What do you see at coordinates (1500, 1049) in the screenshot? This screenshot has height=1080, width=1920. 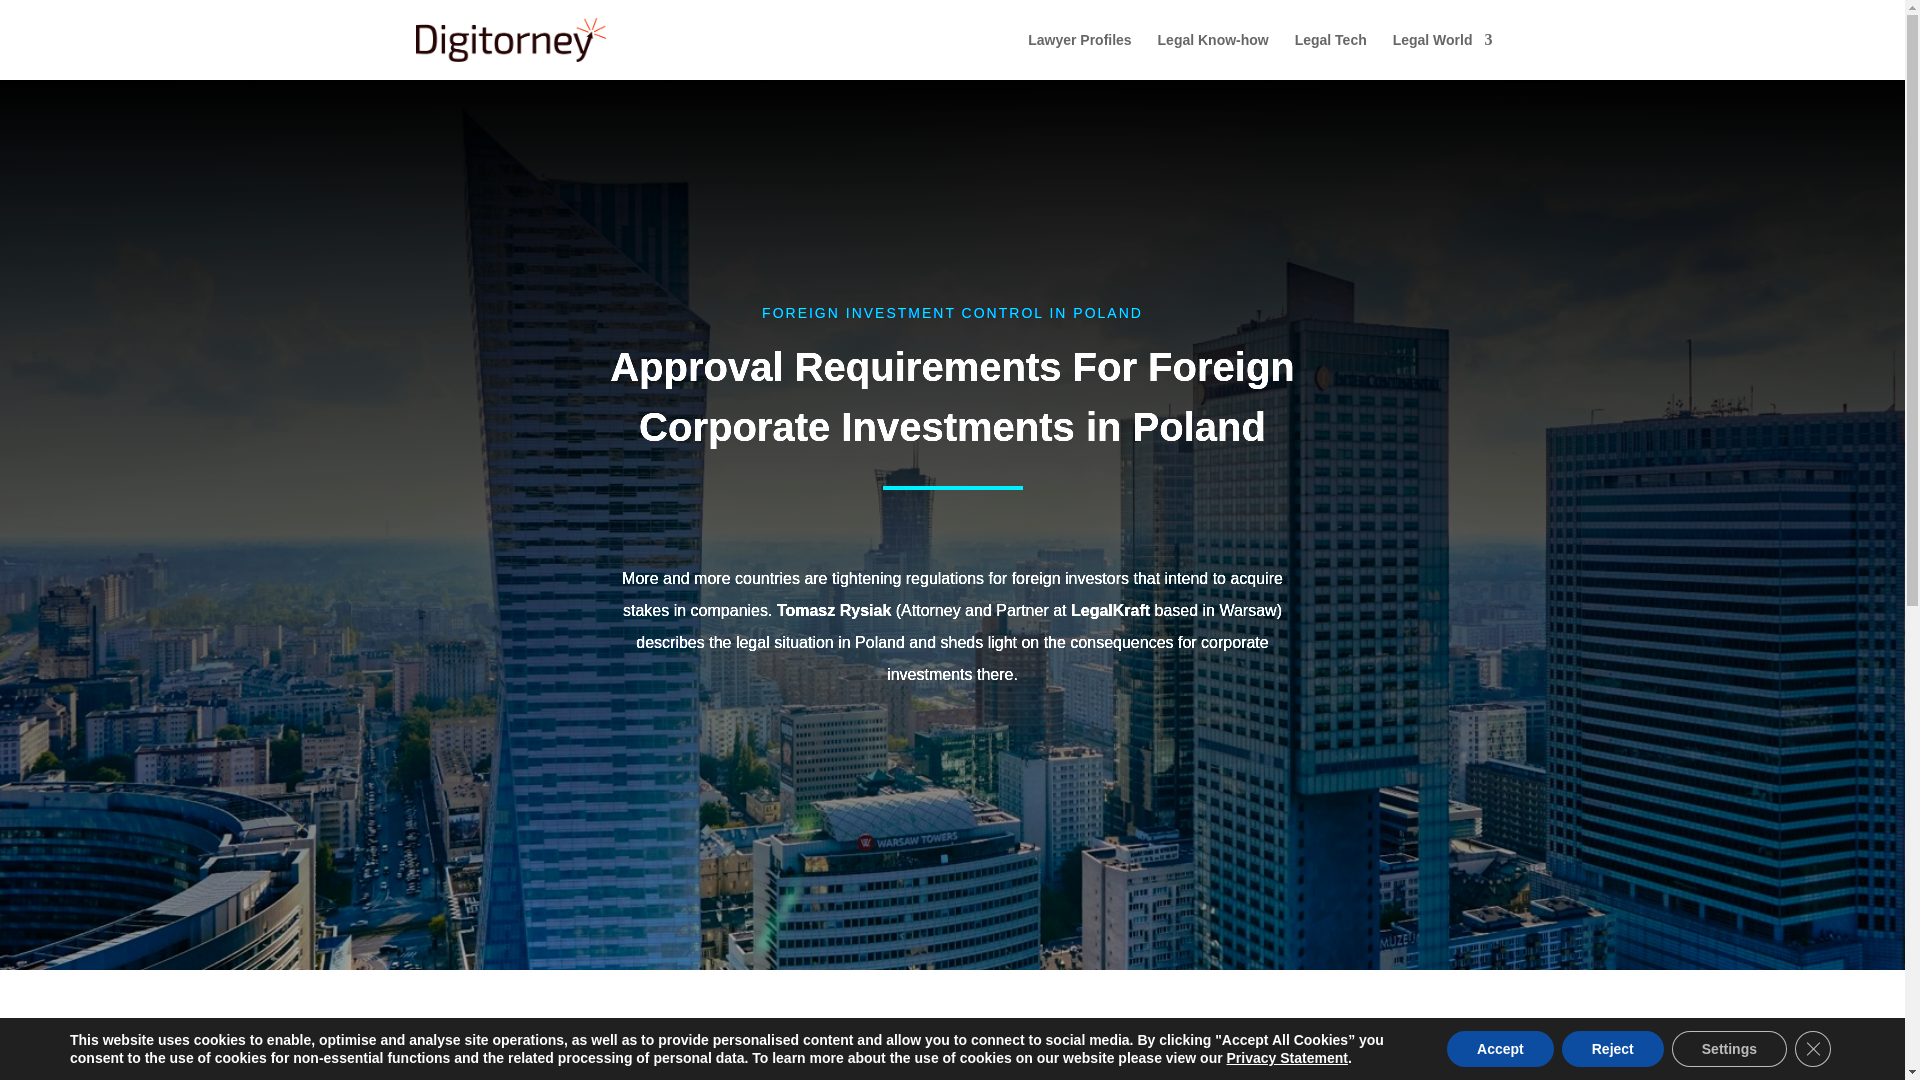 I see `Accept` at bounding box center [1500, 1049].